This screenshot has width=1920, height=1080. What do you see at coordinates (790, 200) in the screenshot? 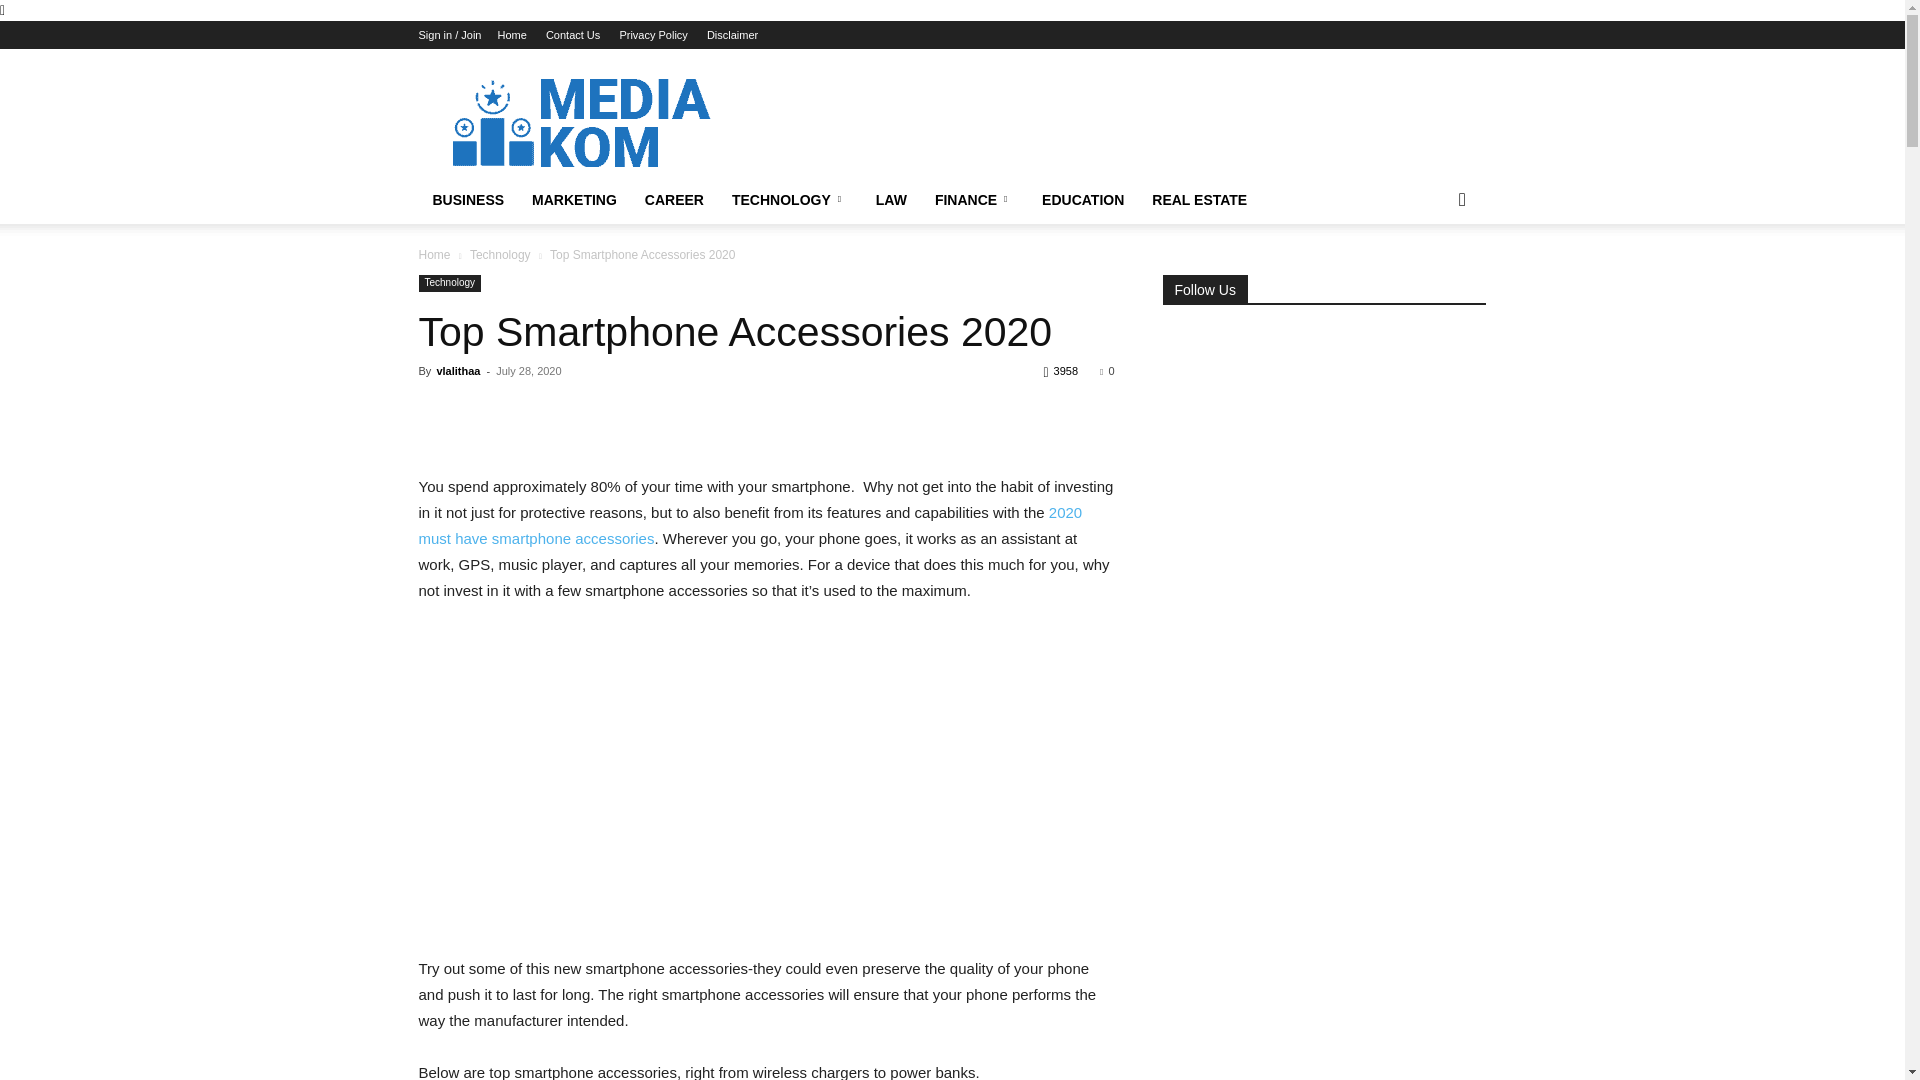
I see `TECHNOLOGY` at bounding box center [790, 200].